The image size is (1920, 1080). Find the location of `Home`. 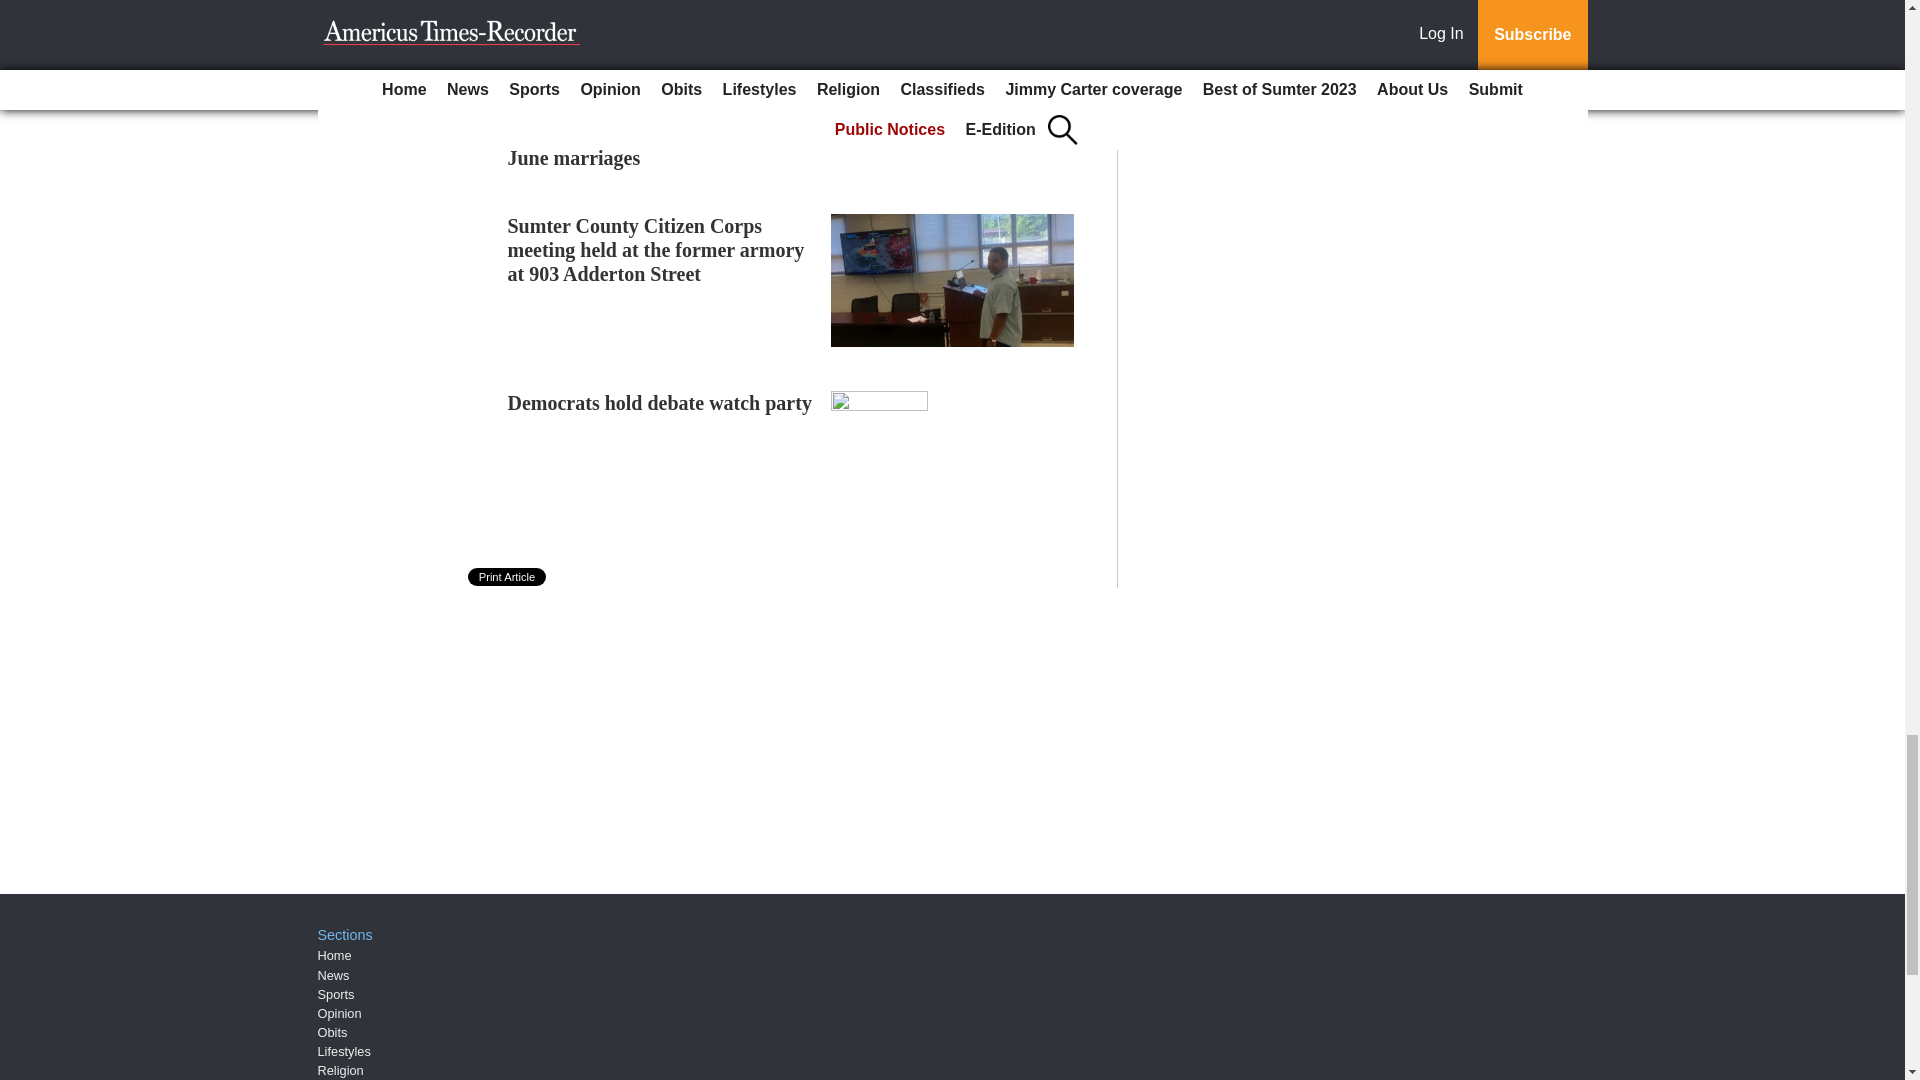

Home is located at coordinates (334, 956).